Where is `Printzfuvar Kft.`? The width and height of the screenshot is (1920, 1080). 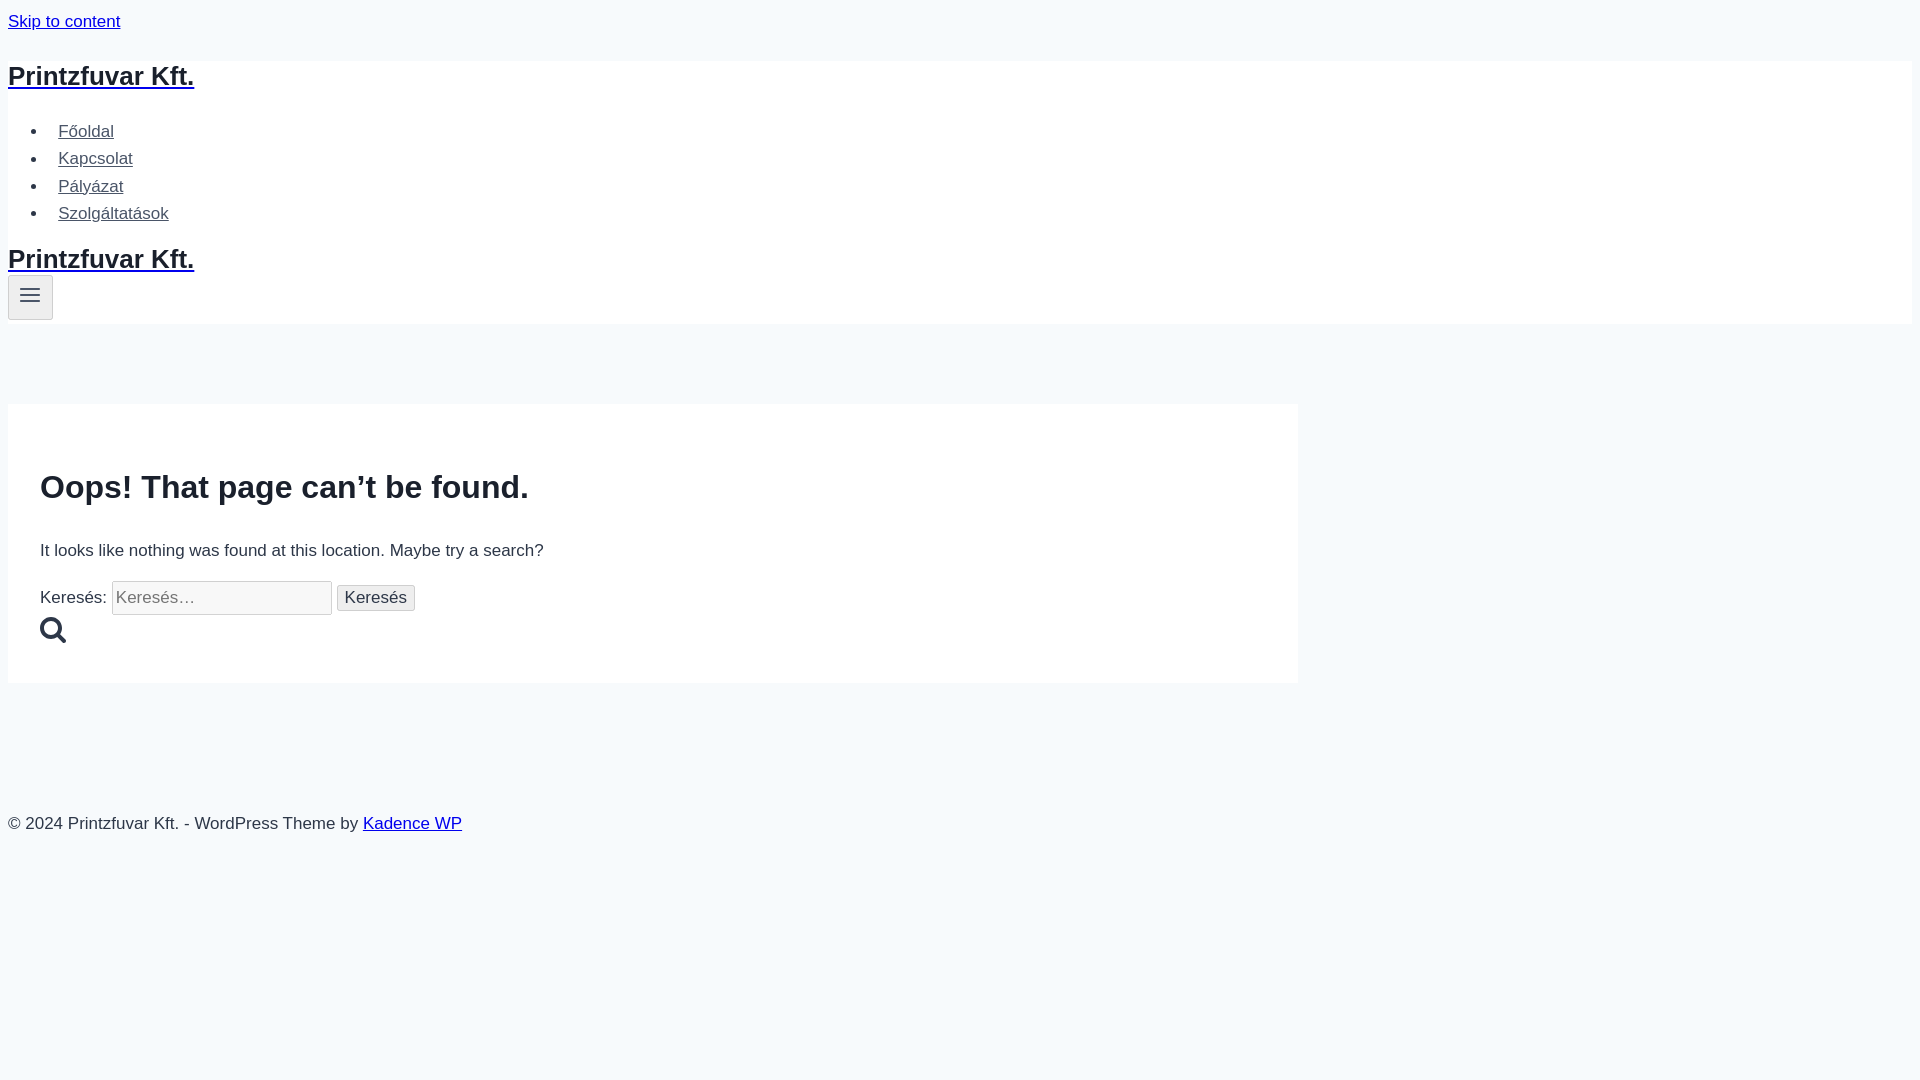 Printzfuvar Kft. is located at coordinates (652, 260).